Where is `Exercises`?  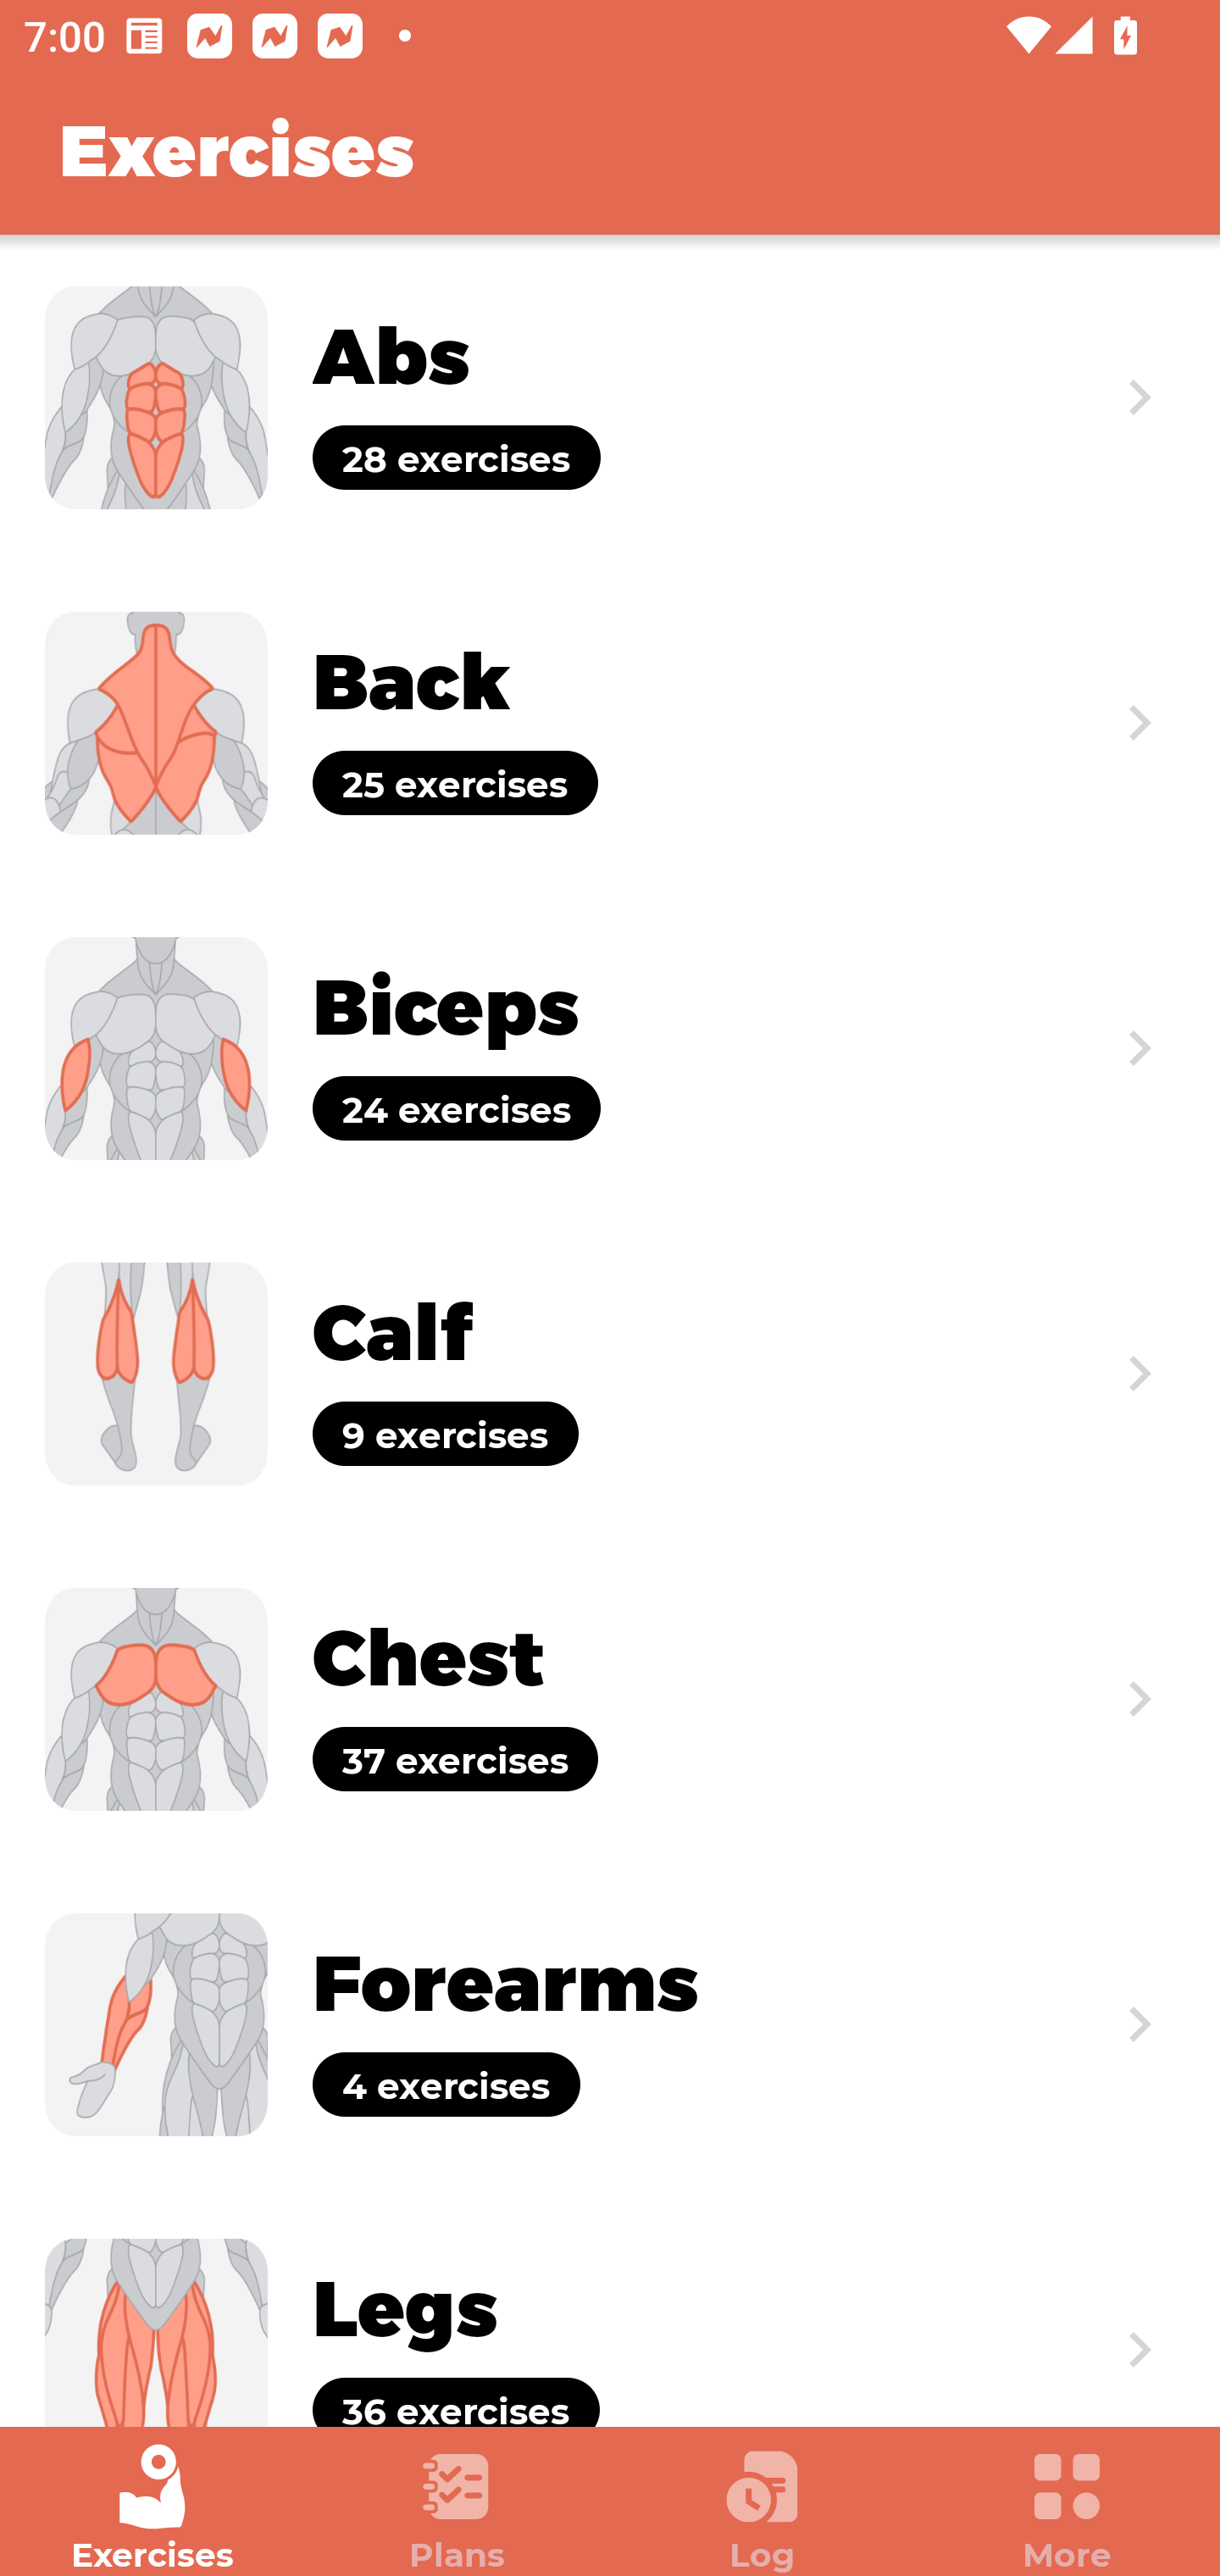
Exercises is located at coordinates (152, 2508).